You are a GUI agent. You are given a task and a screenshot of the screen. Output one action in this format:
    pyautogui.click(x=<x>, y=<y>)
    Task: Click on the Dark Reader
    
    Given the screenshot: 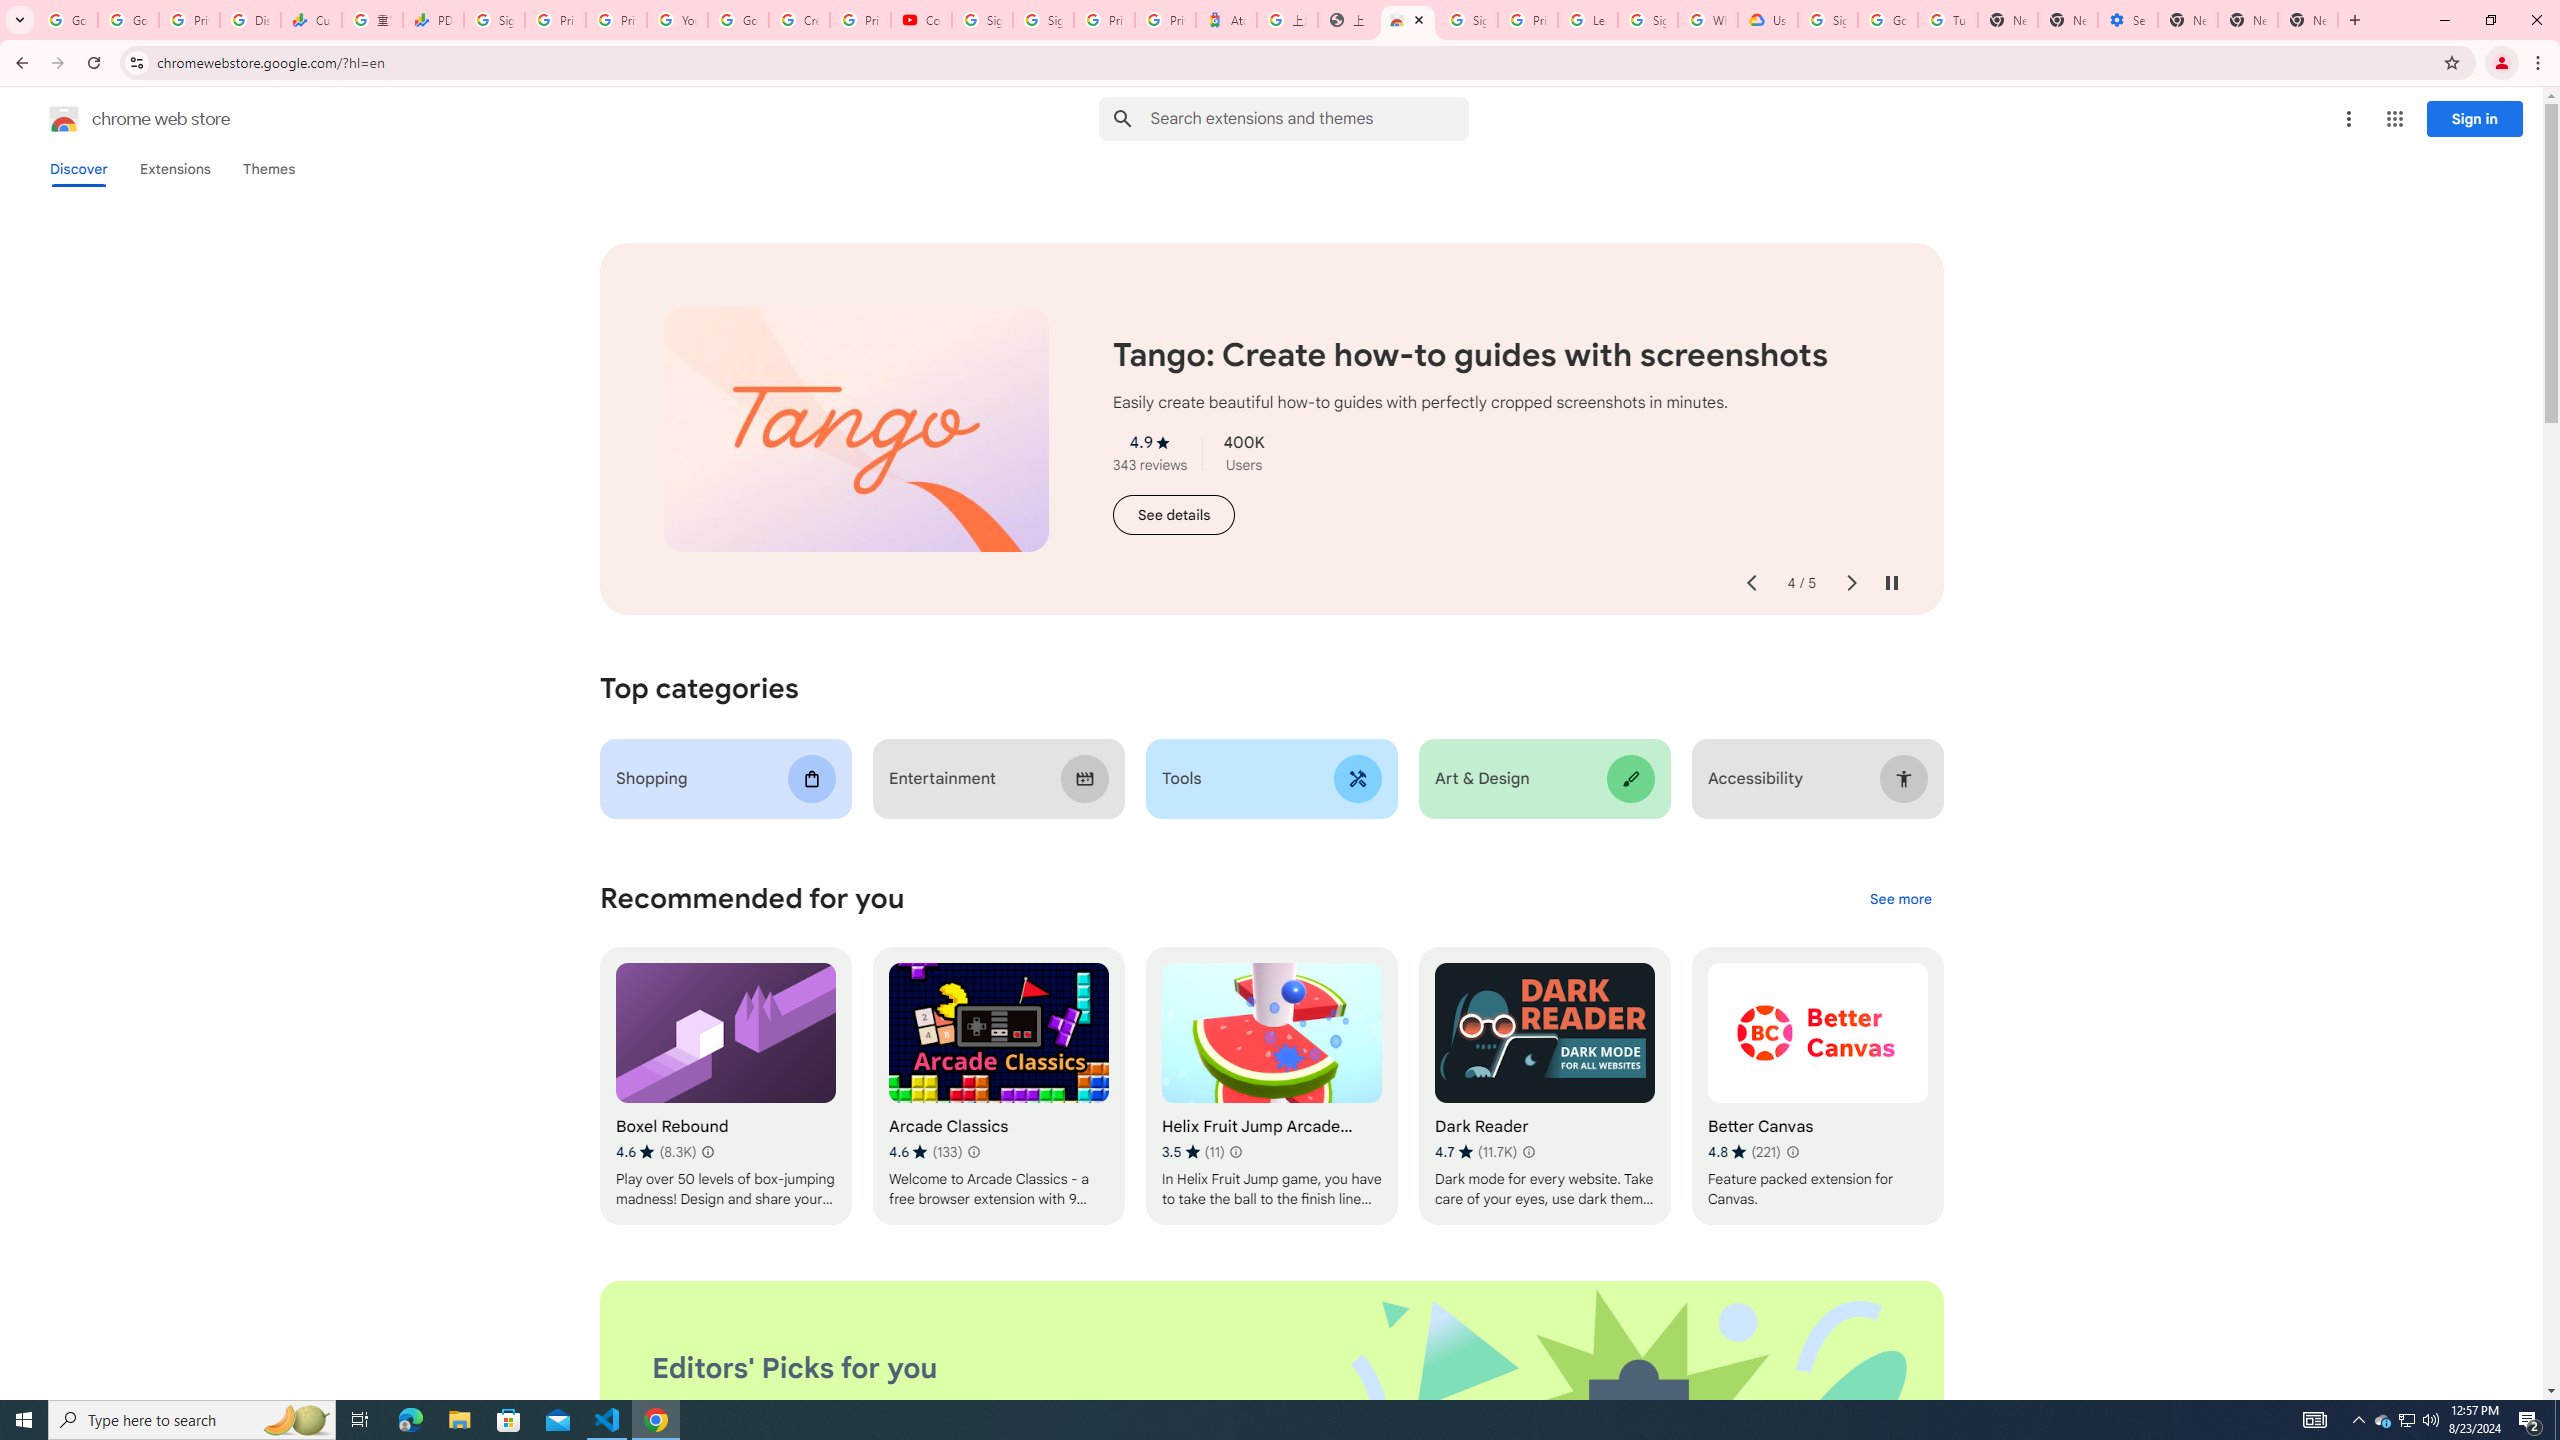 What is the action you would take?
    pyautogui.click(x=1544, y=1086)
    